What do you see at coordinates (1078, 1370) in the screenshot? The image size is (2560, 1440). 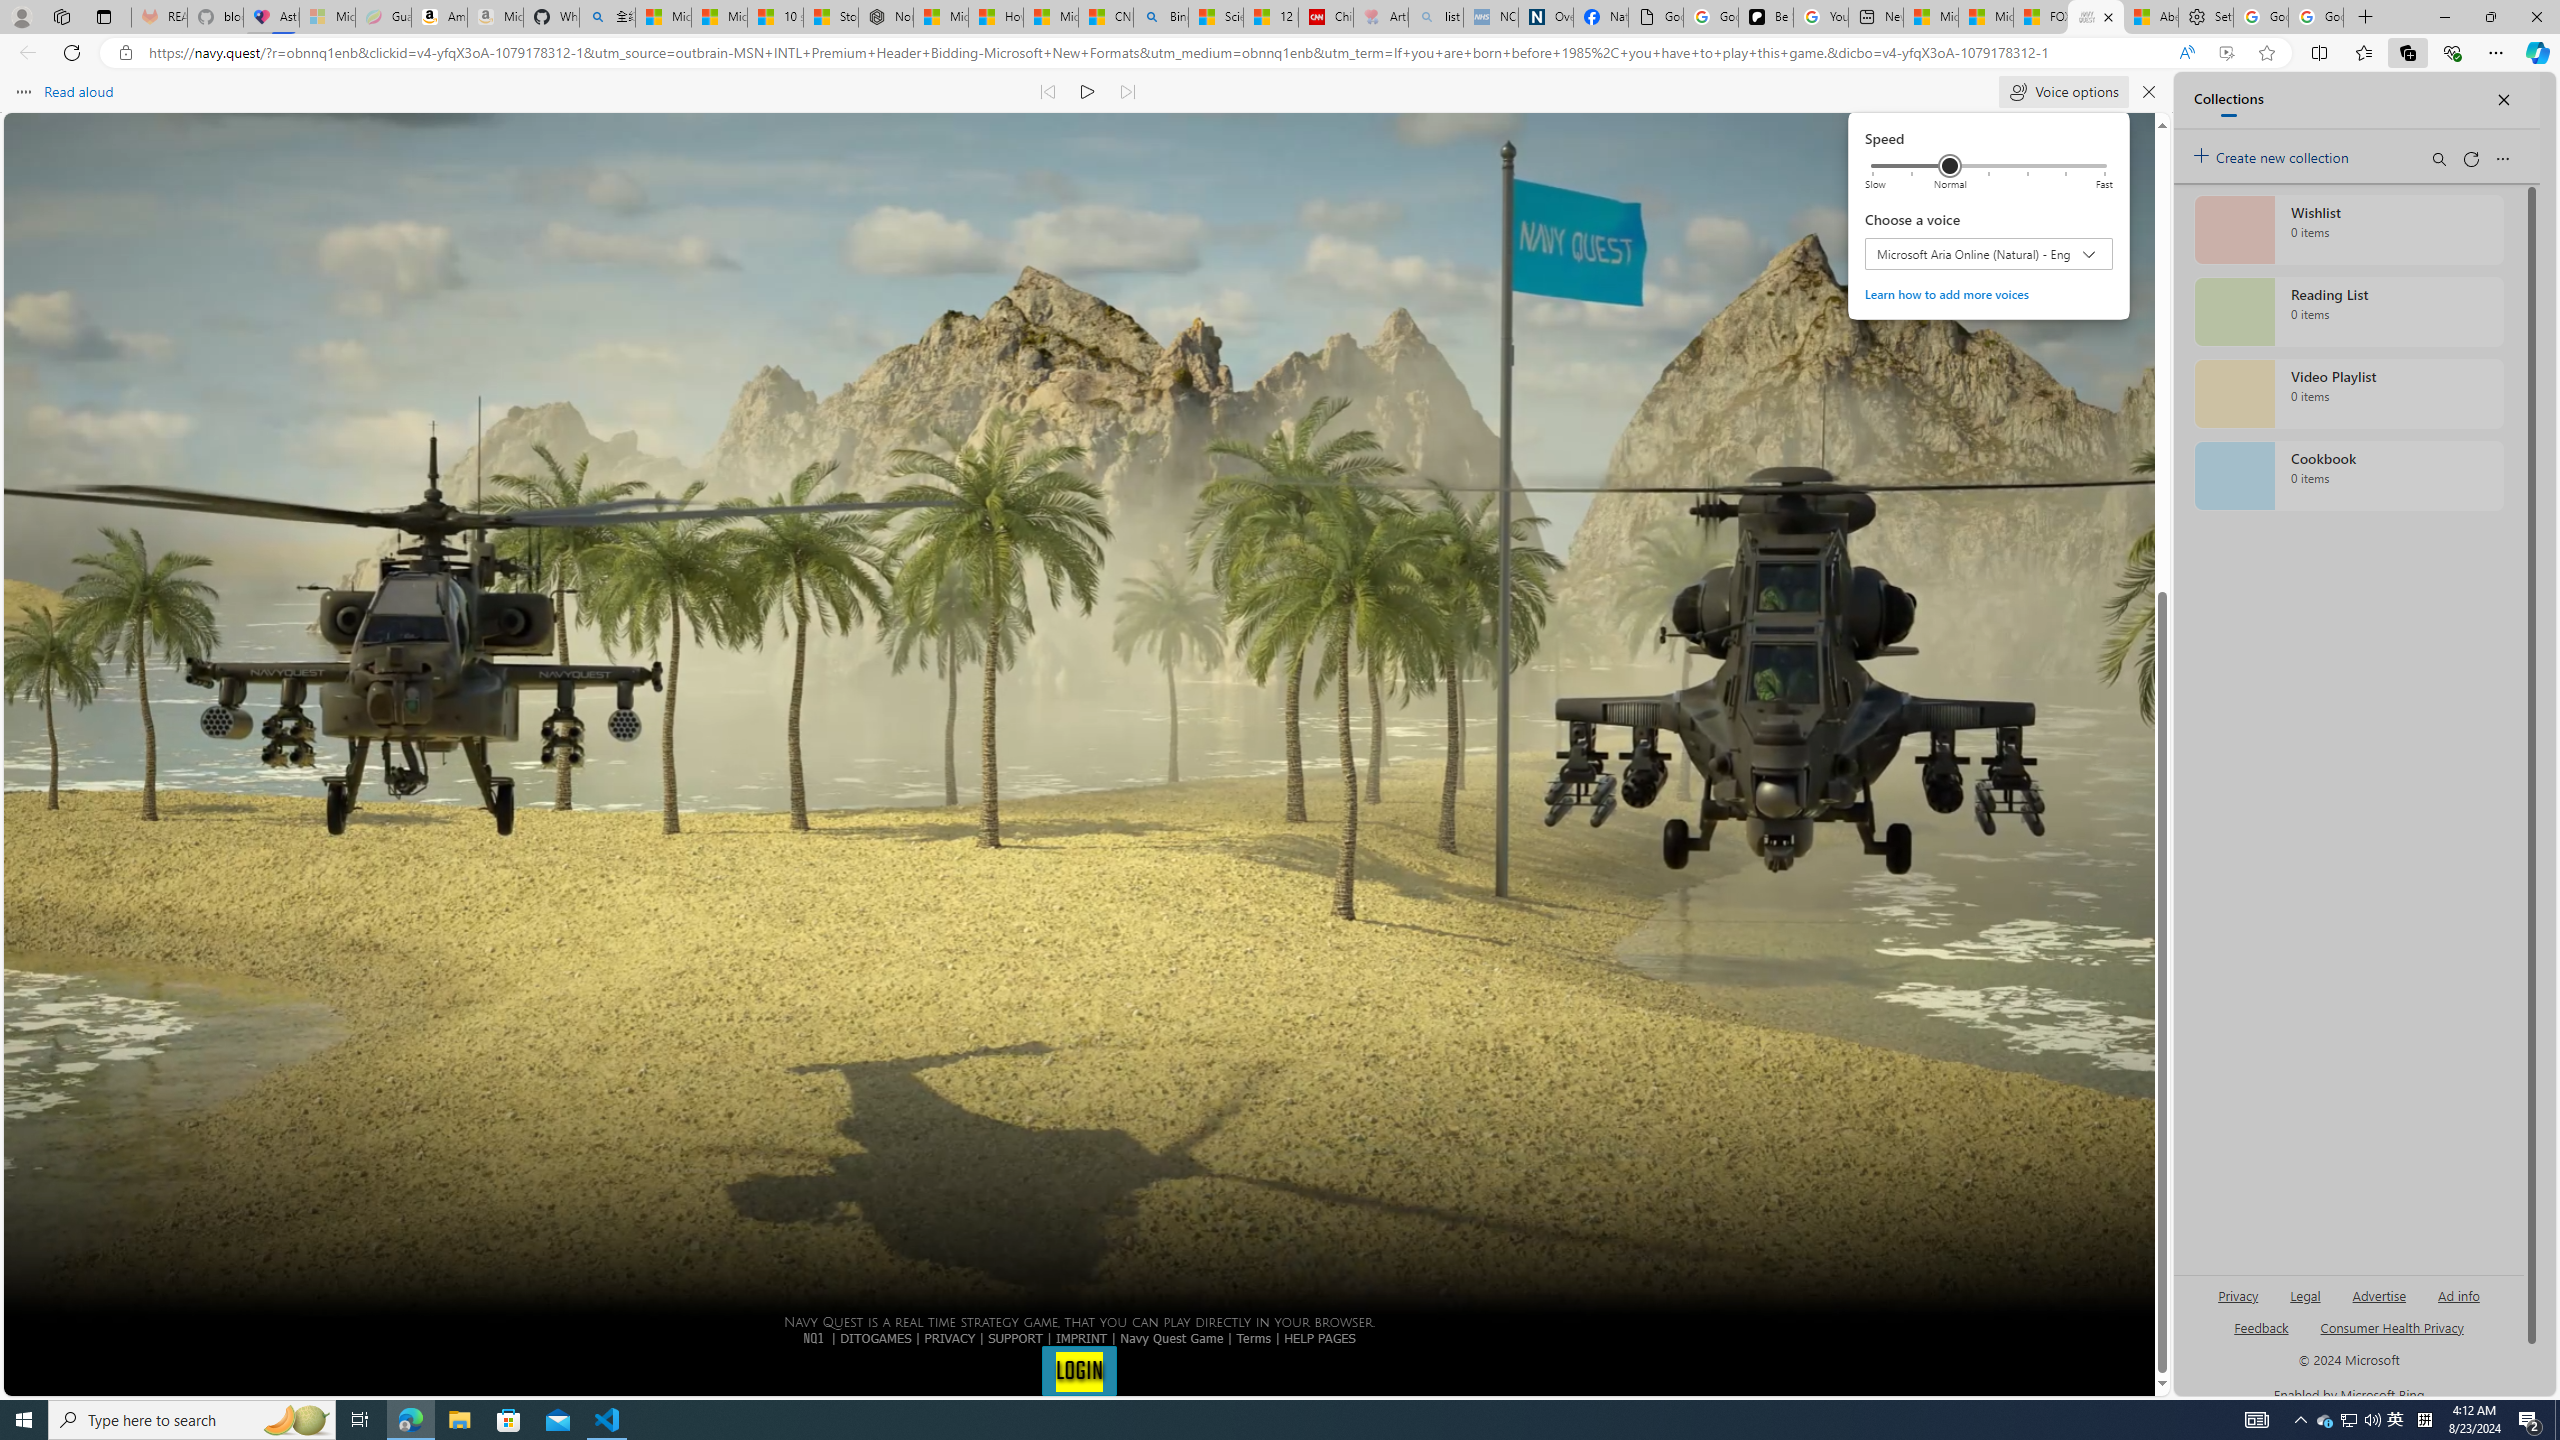 I see `LOGIN` at bounding box center [1078, 1370].